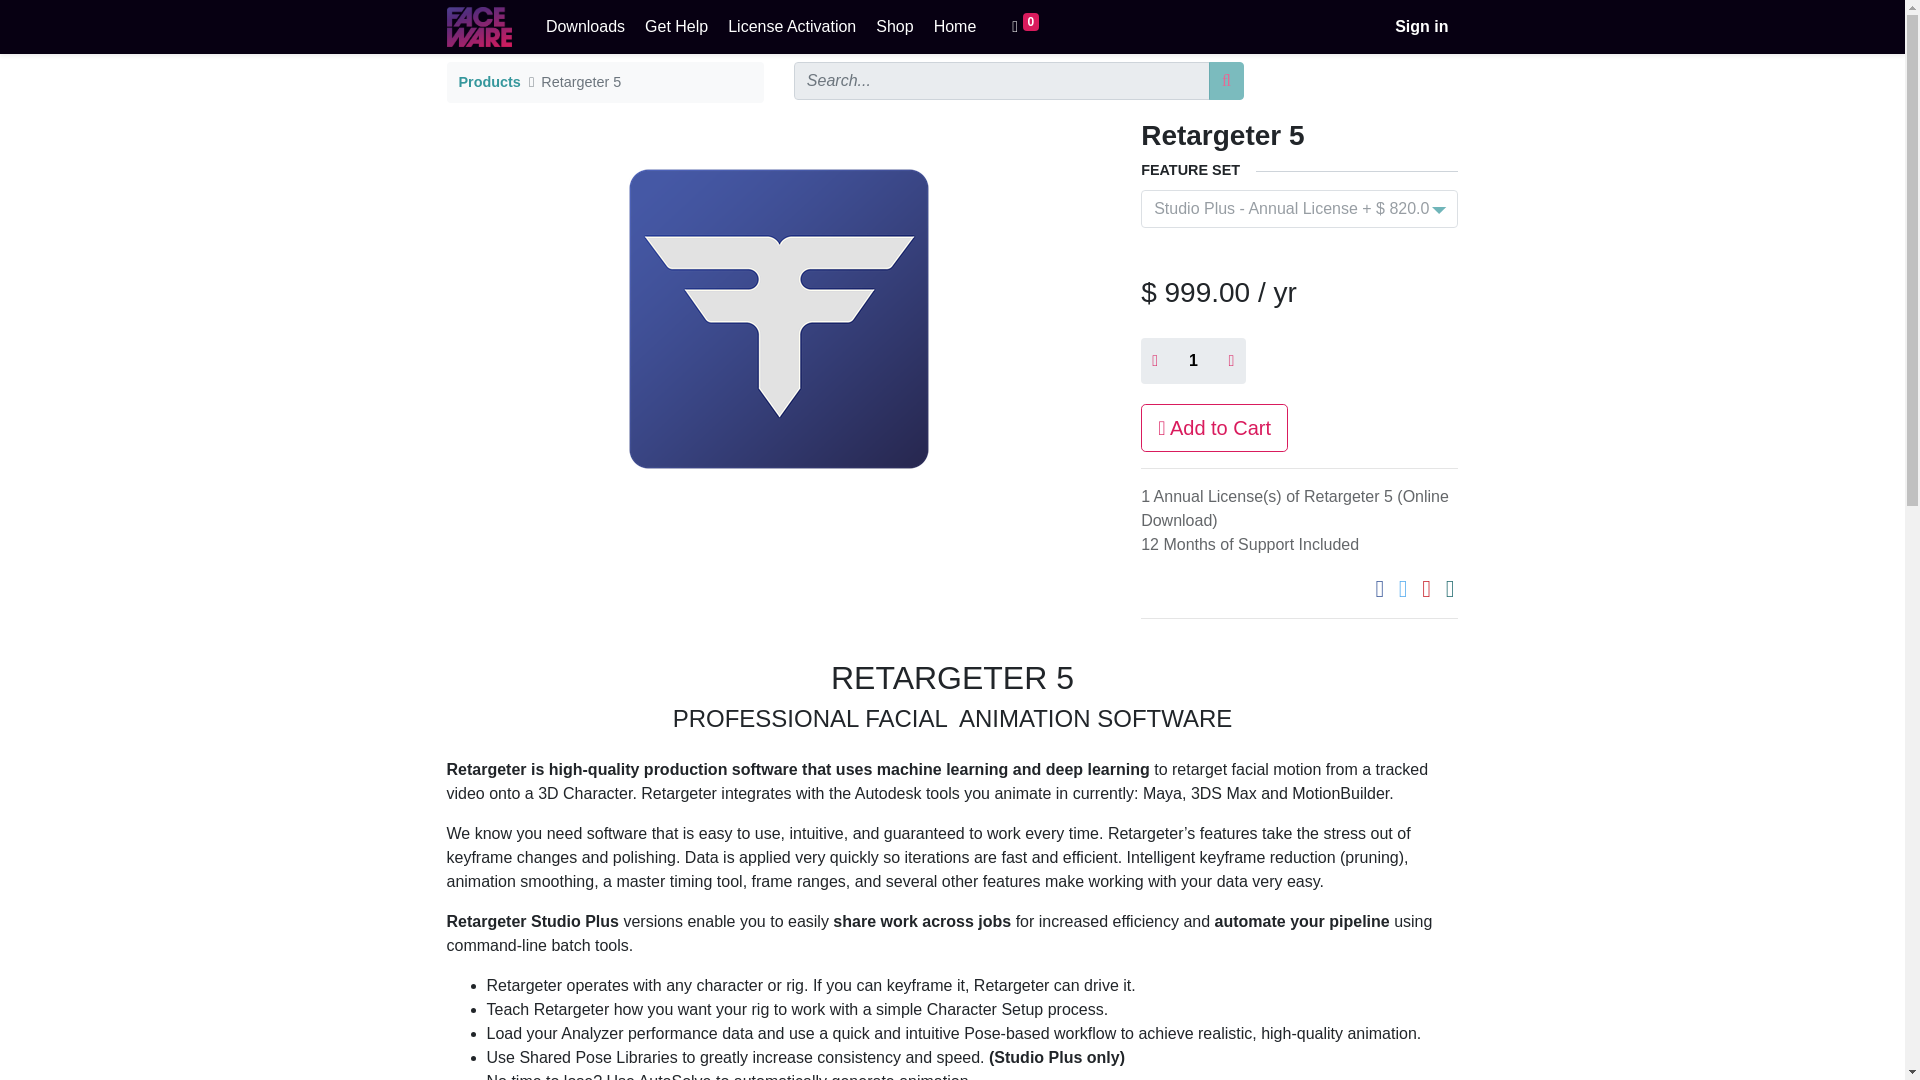 This screenshot has height=1080, width=1920. What do you see at coordinates (1192, 361) in the screenshot?
I see `1` at bounding box center [1192, 361].